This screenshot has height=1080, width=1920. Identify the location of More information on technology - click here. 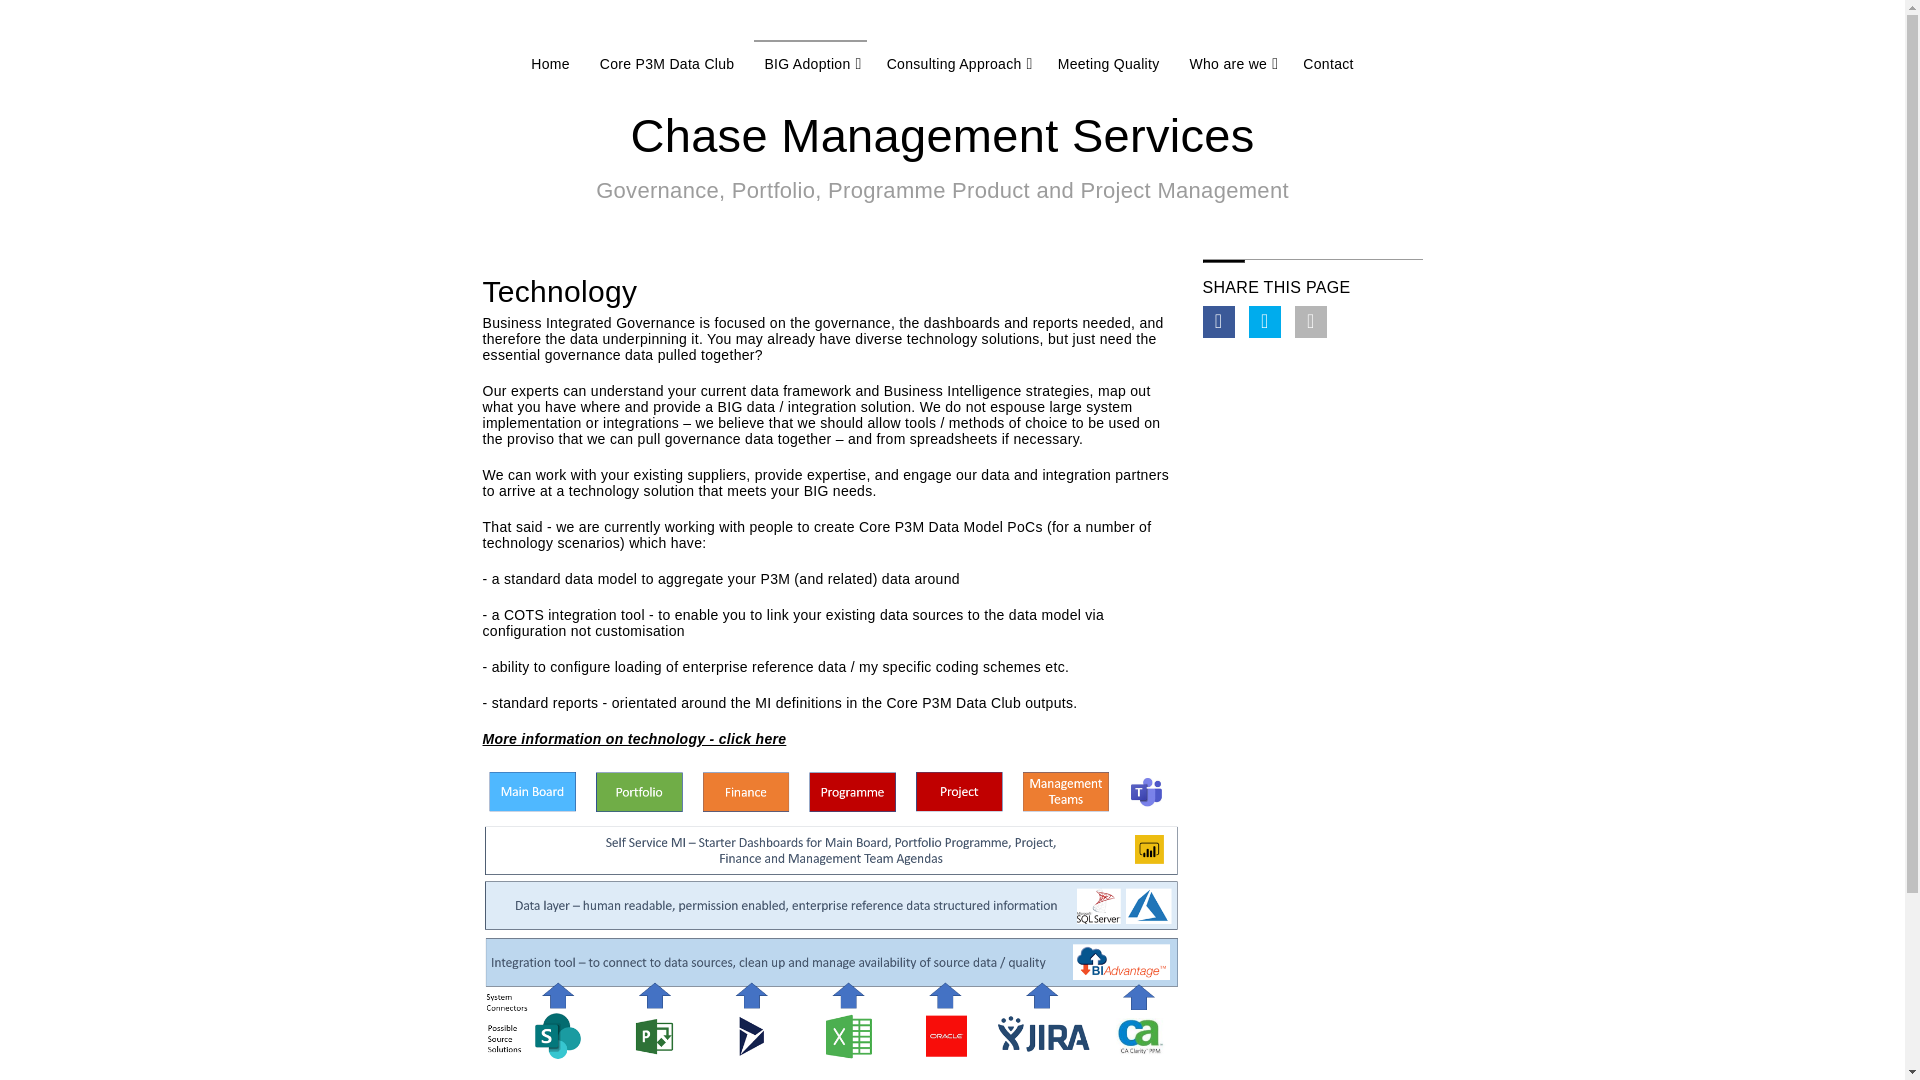
(633, 739).